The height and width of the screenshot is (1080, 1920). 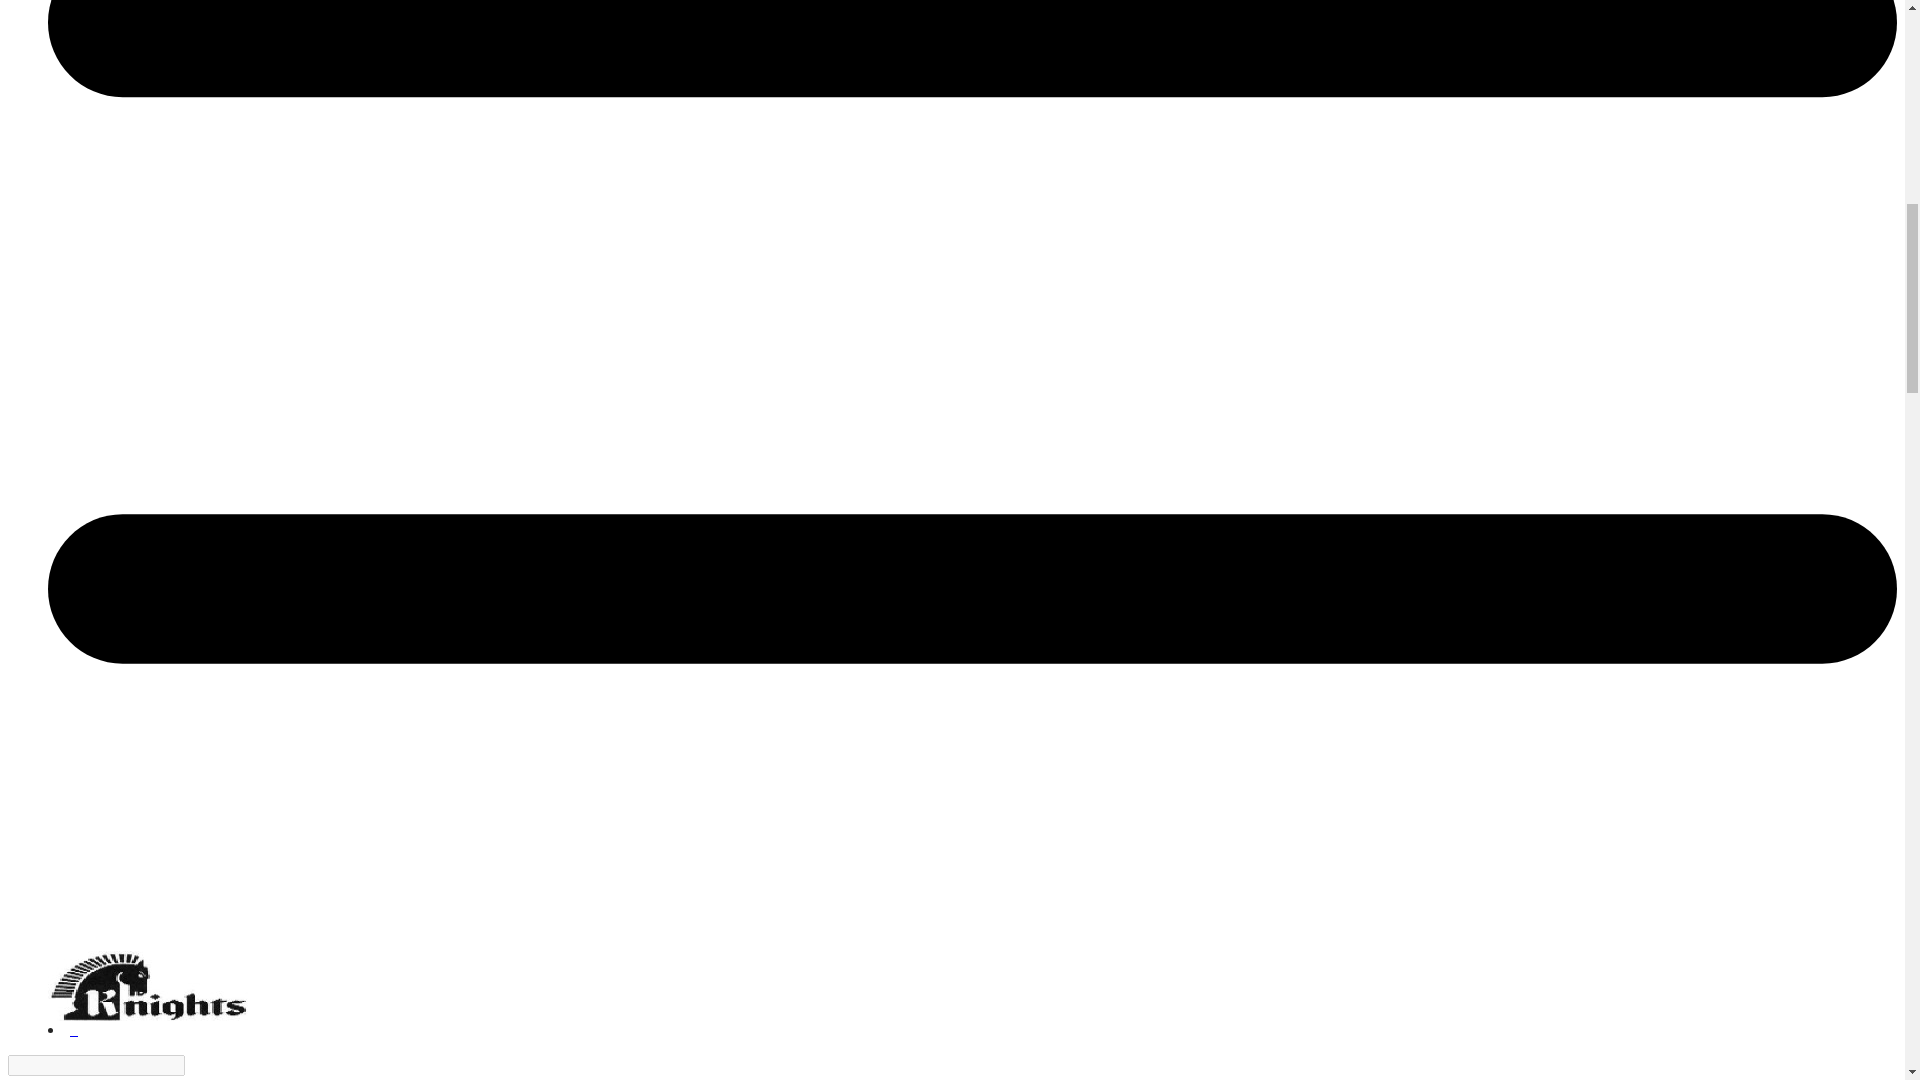 I want to click on Find, so click(x=196, y=1065).